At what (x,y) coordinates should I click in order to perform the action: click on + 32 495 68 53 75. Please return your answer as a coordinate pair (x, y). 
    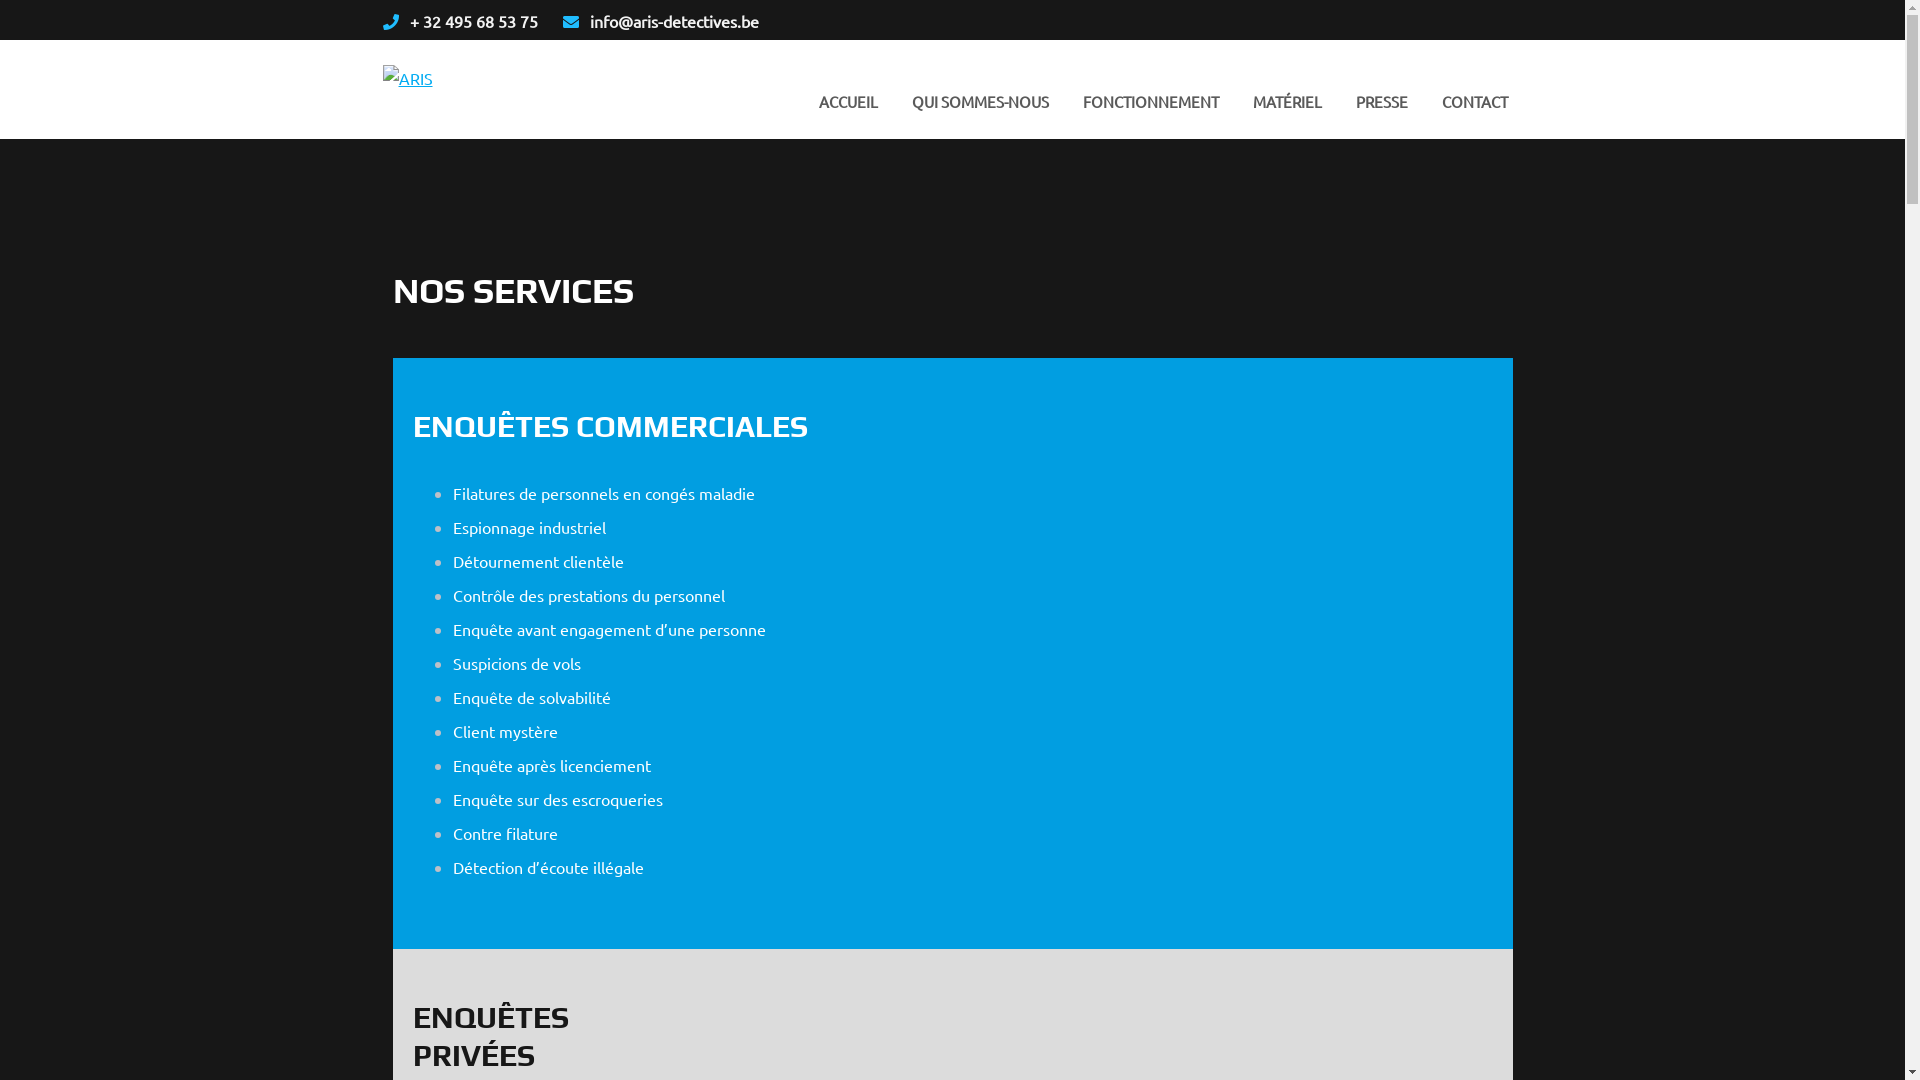
    Looking at the image, I should click on (474, 21).